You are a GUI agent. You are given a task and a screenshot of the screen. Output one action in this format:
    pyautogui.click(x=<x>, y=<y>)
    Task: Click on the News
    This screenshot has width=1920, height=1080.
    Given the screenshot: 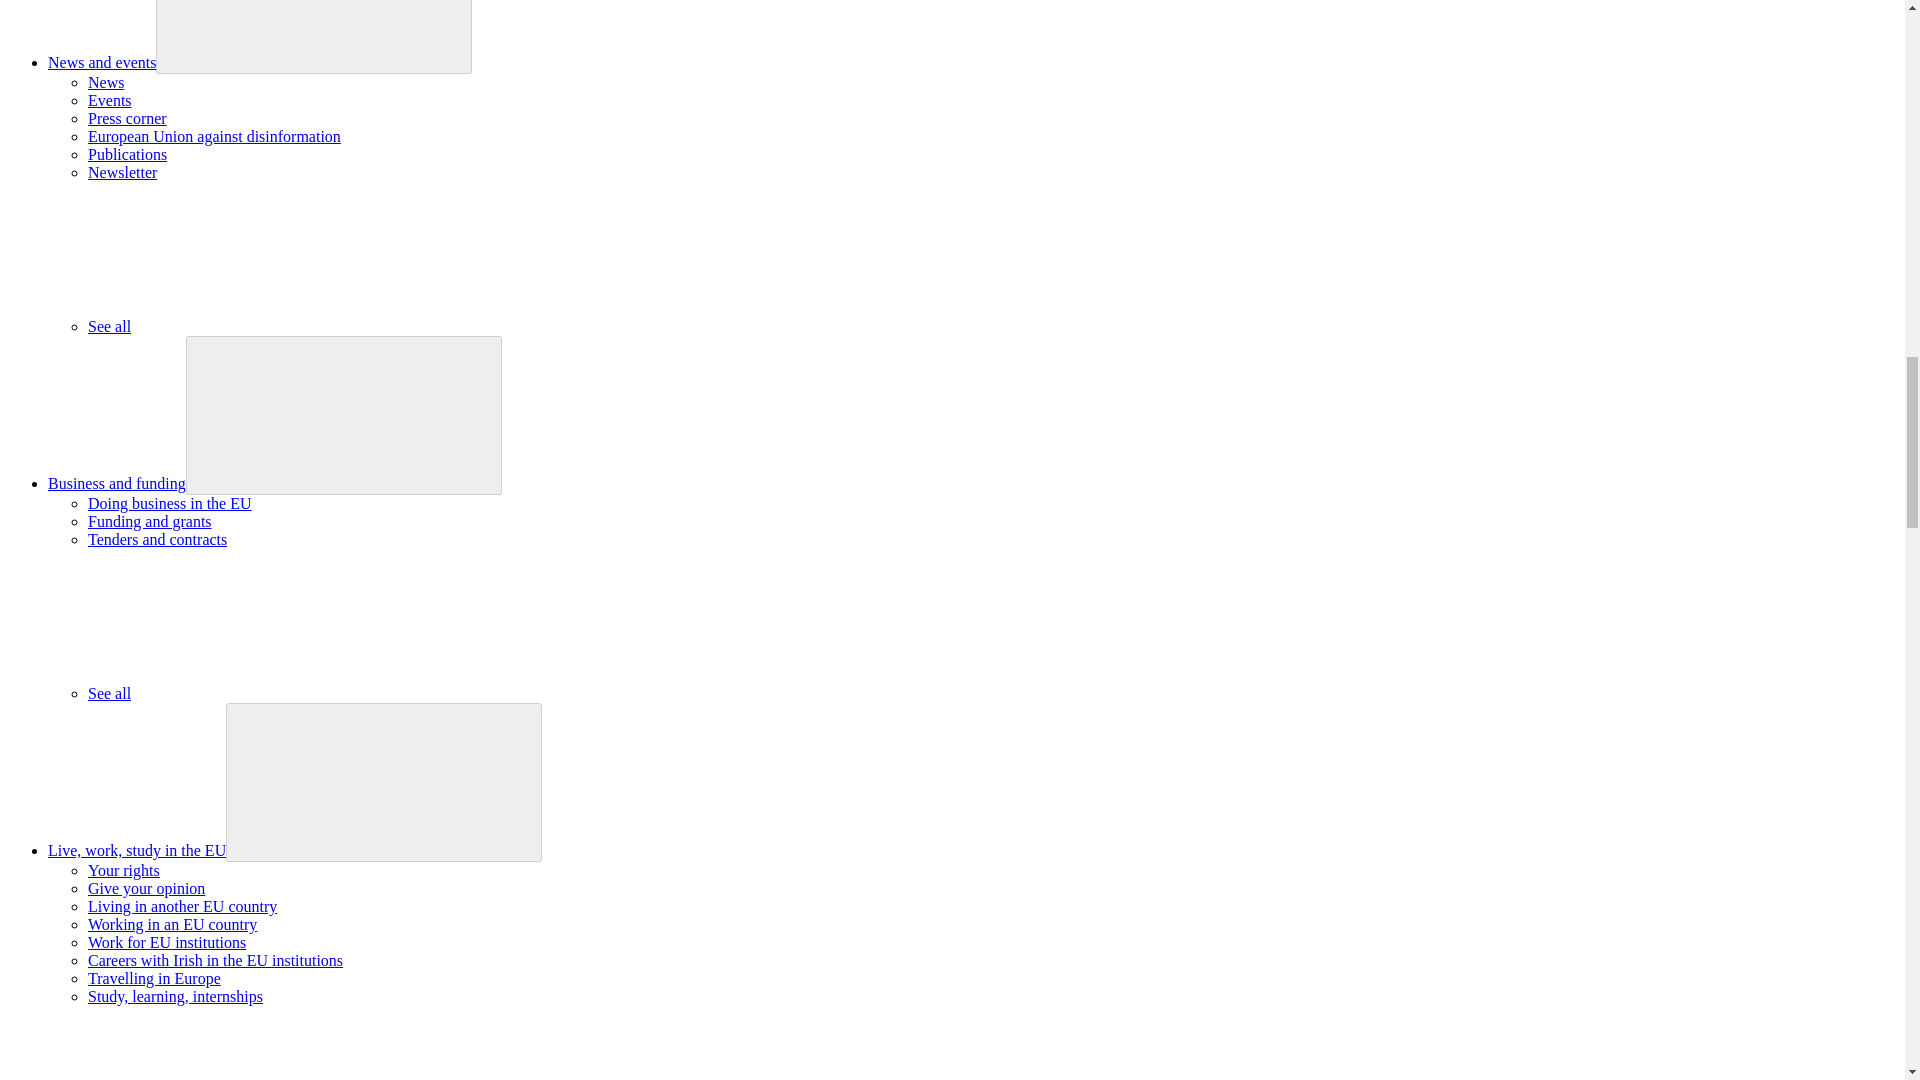 What is the action you would take?
    pyautogui.click(x=106, y=82)
    